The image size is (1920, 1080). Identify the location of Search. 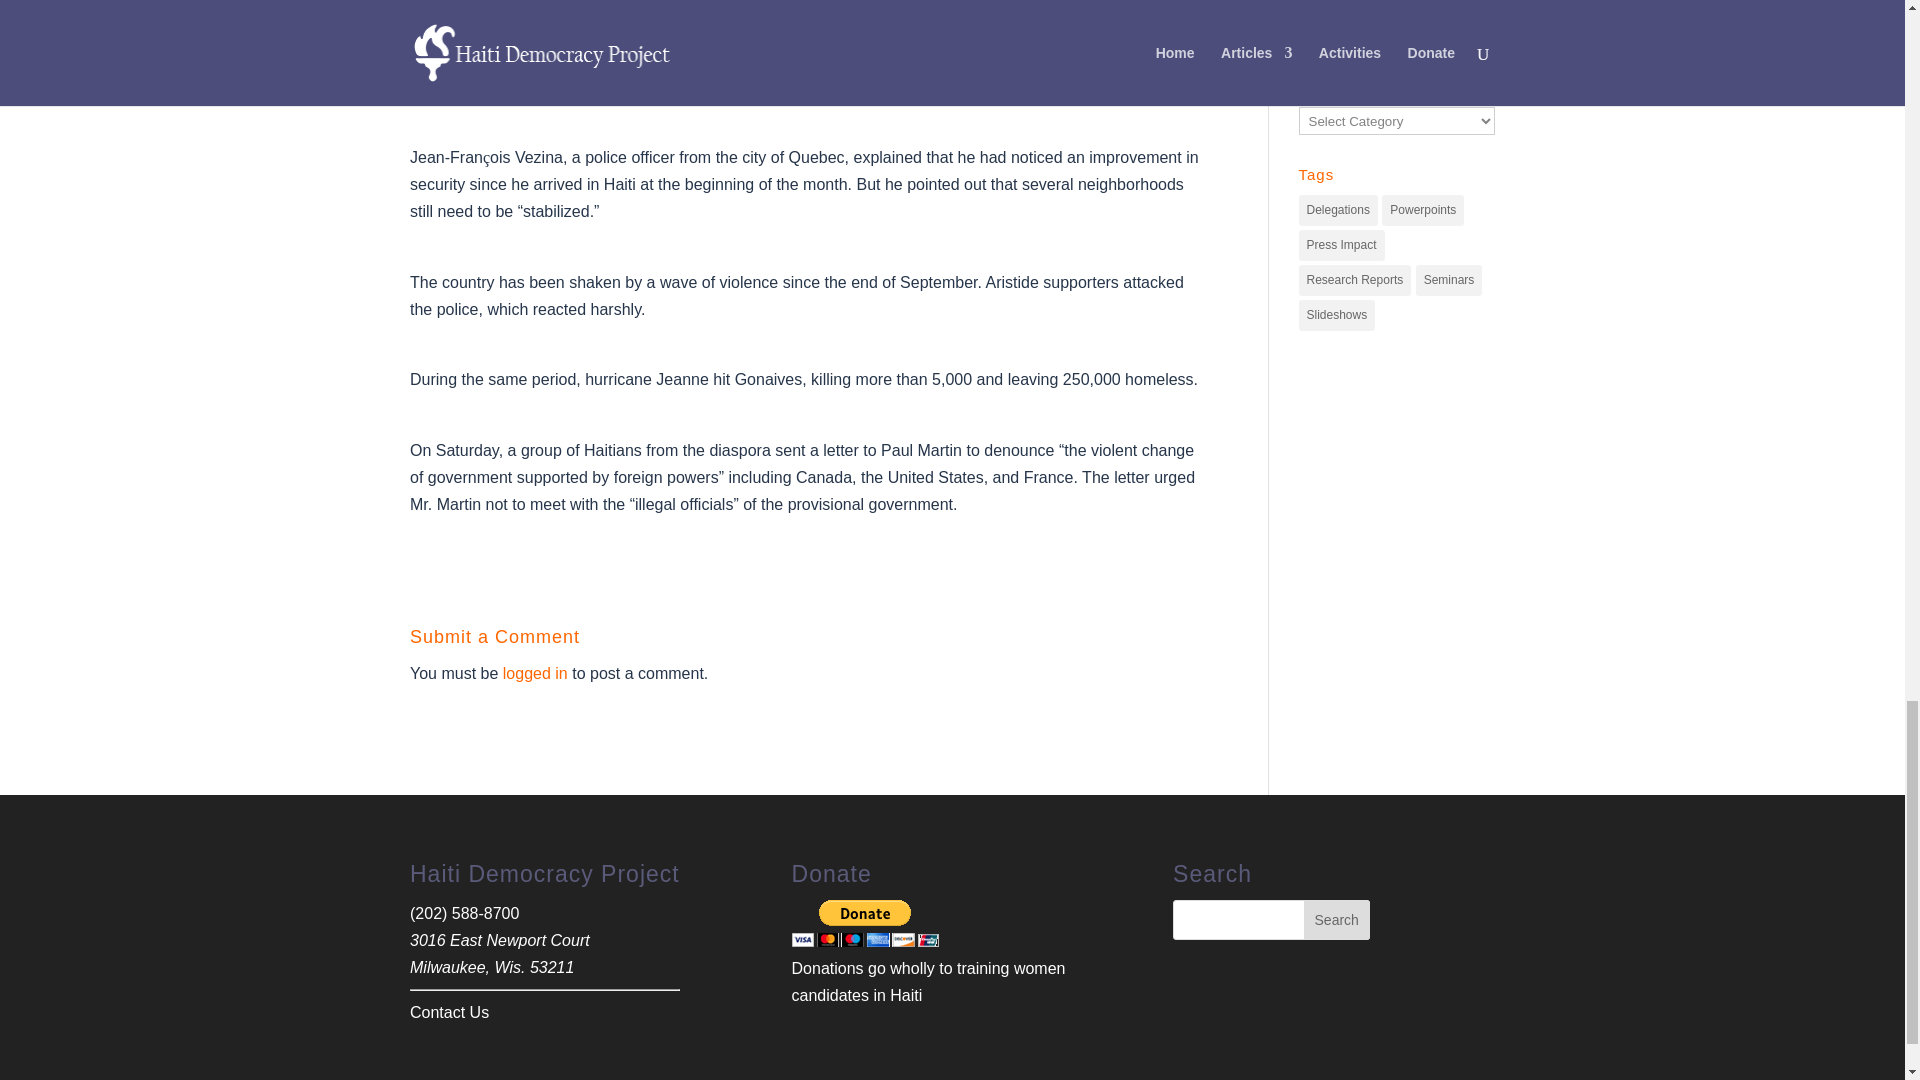
(1336, 919).